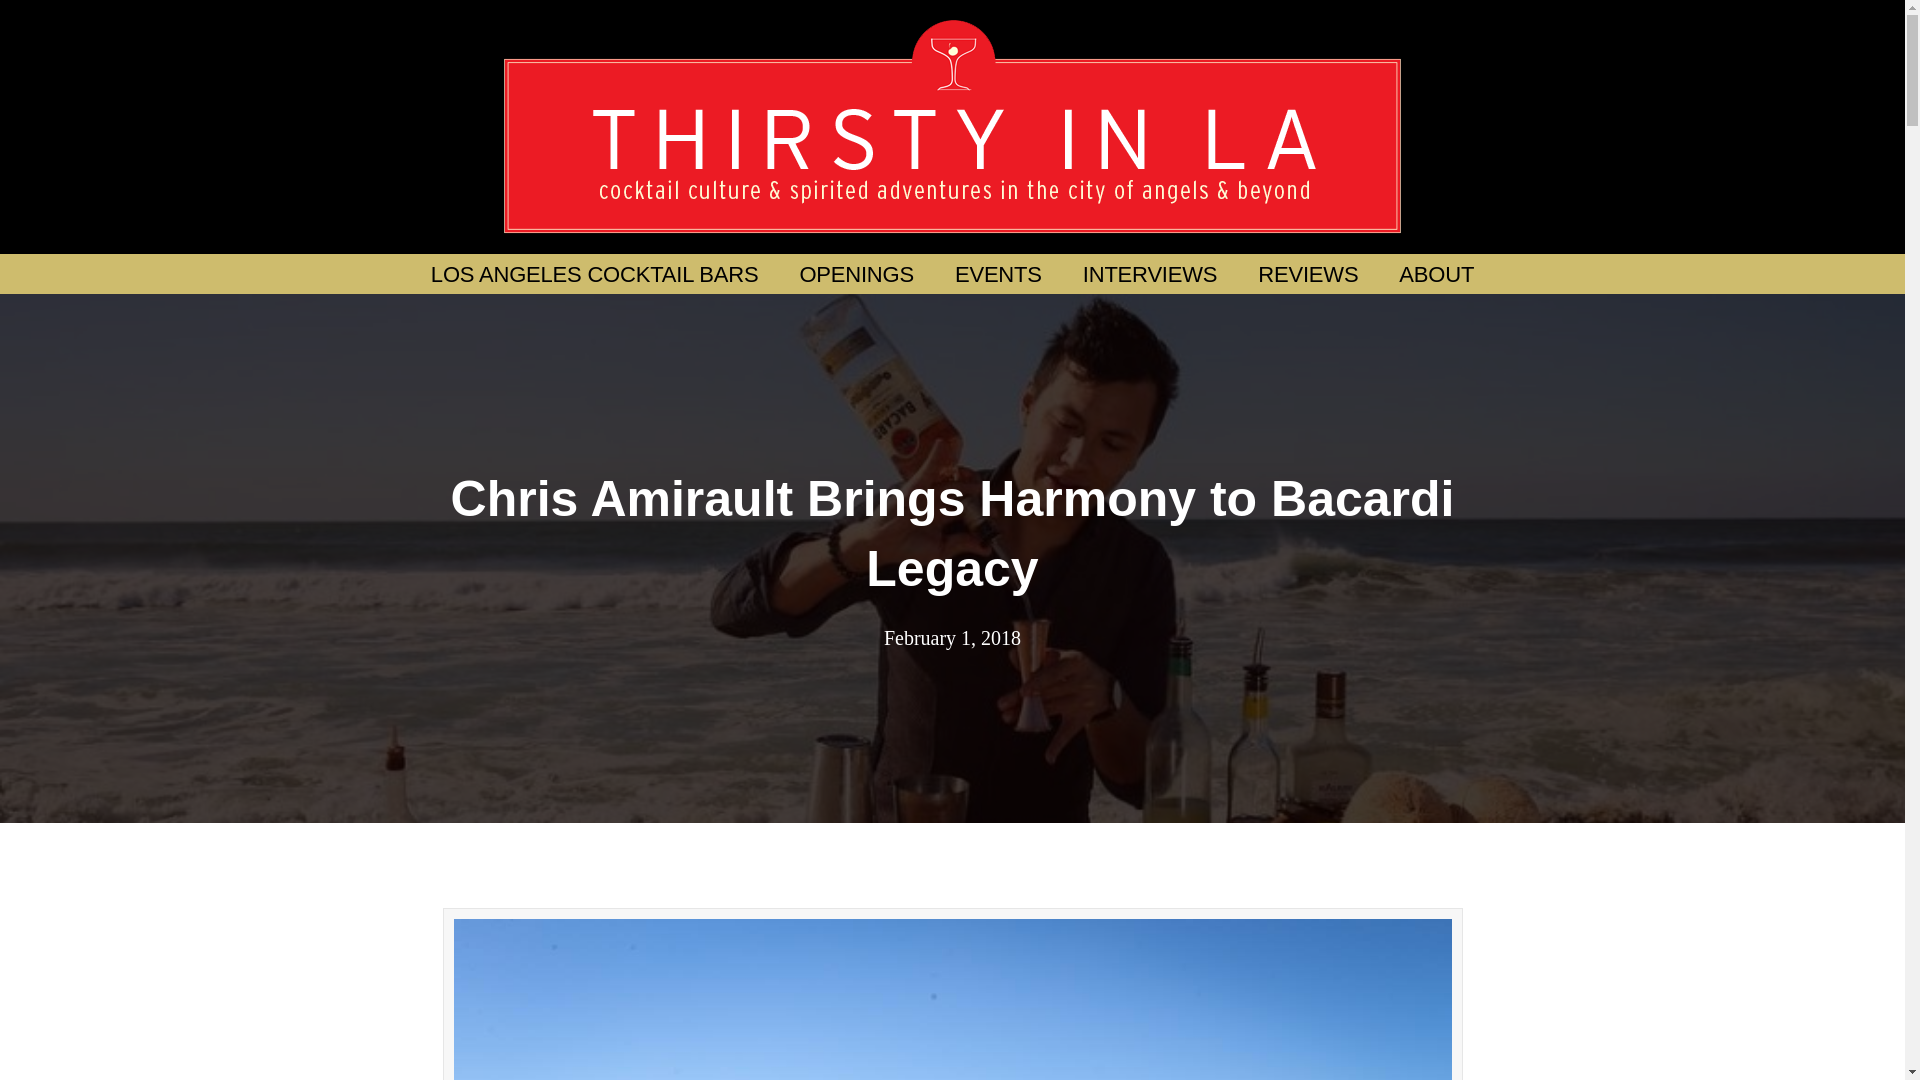 Image resolution: width=1920 pixels, height=1080 pixels. What do you see at coordinates (1308, 274) in the screenshot?
I see `REVIEWS` at bounding box center [1308, 274].